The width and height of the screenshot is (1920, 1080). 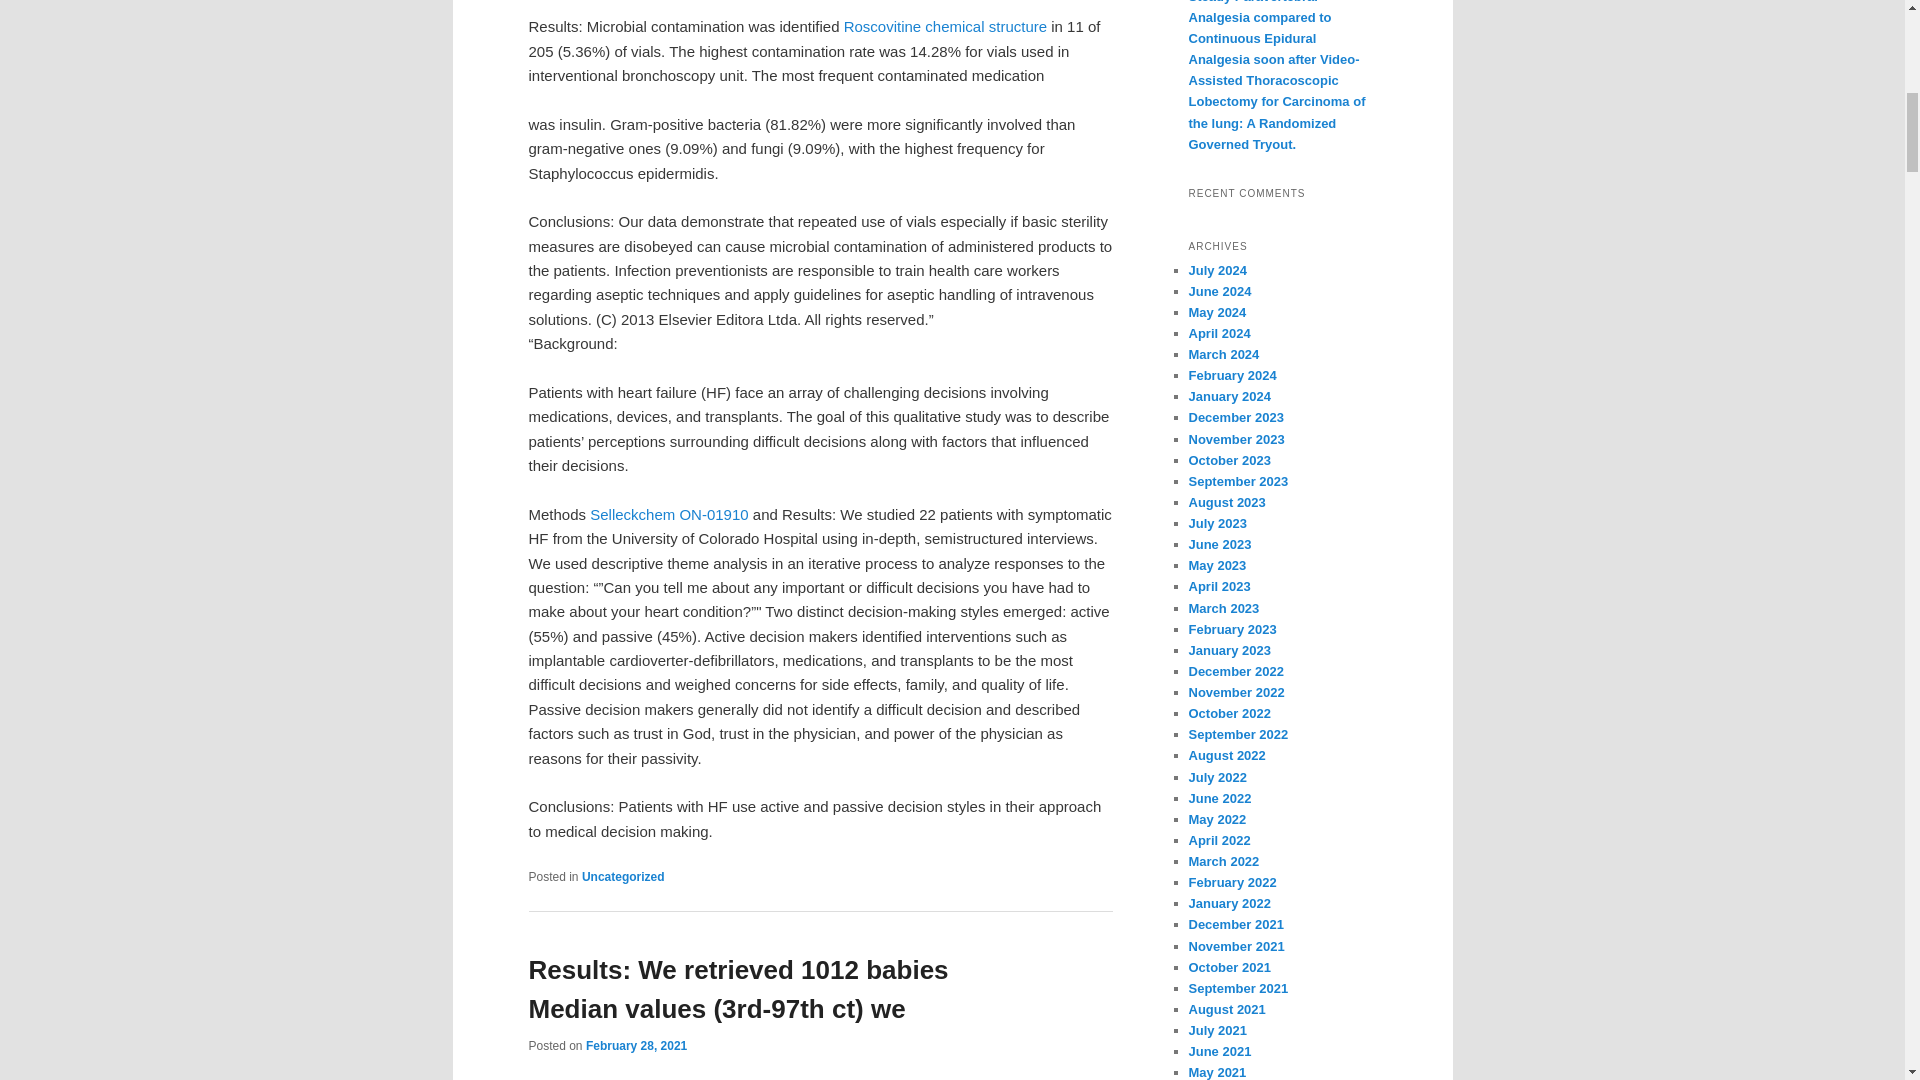 I want to click on Roscovitine chemical structure, so click(x=945, y=26).